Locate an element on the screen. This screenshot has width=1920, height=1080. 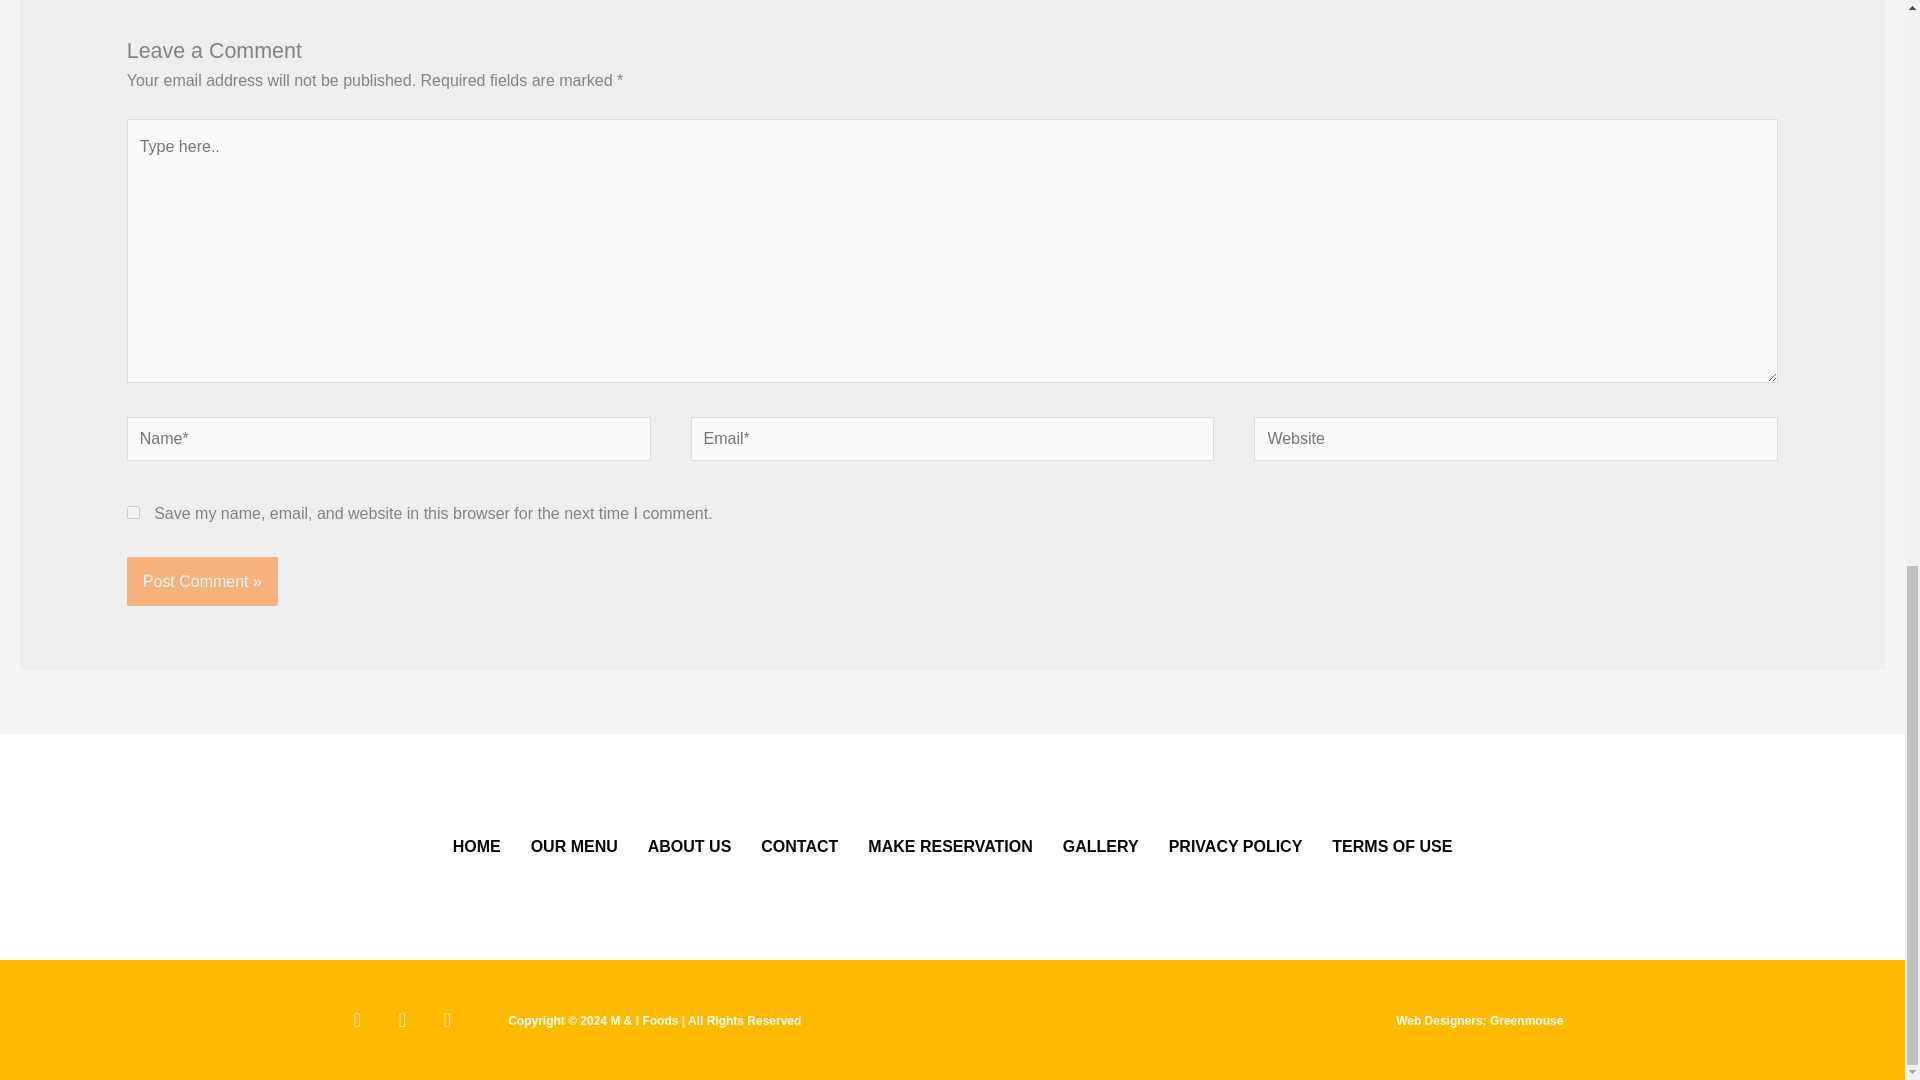
MAKE RESERVATION is located at coordinates (949, 847).